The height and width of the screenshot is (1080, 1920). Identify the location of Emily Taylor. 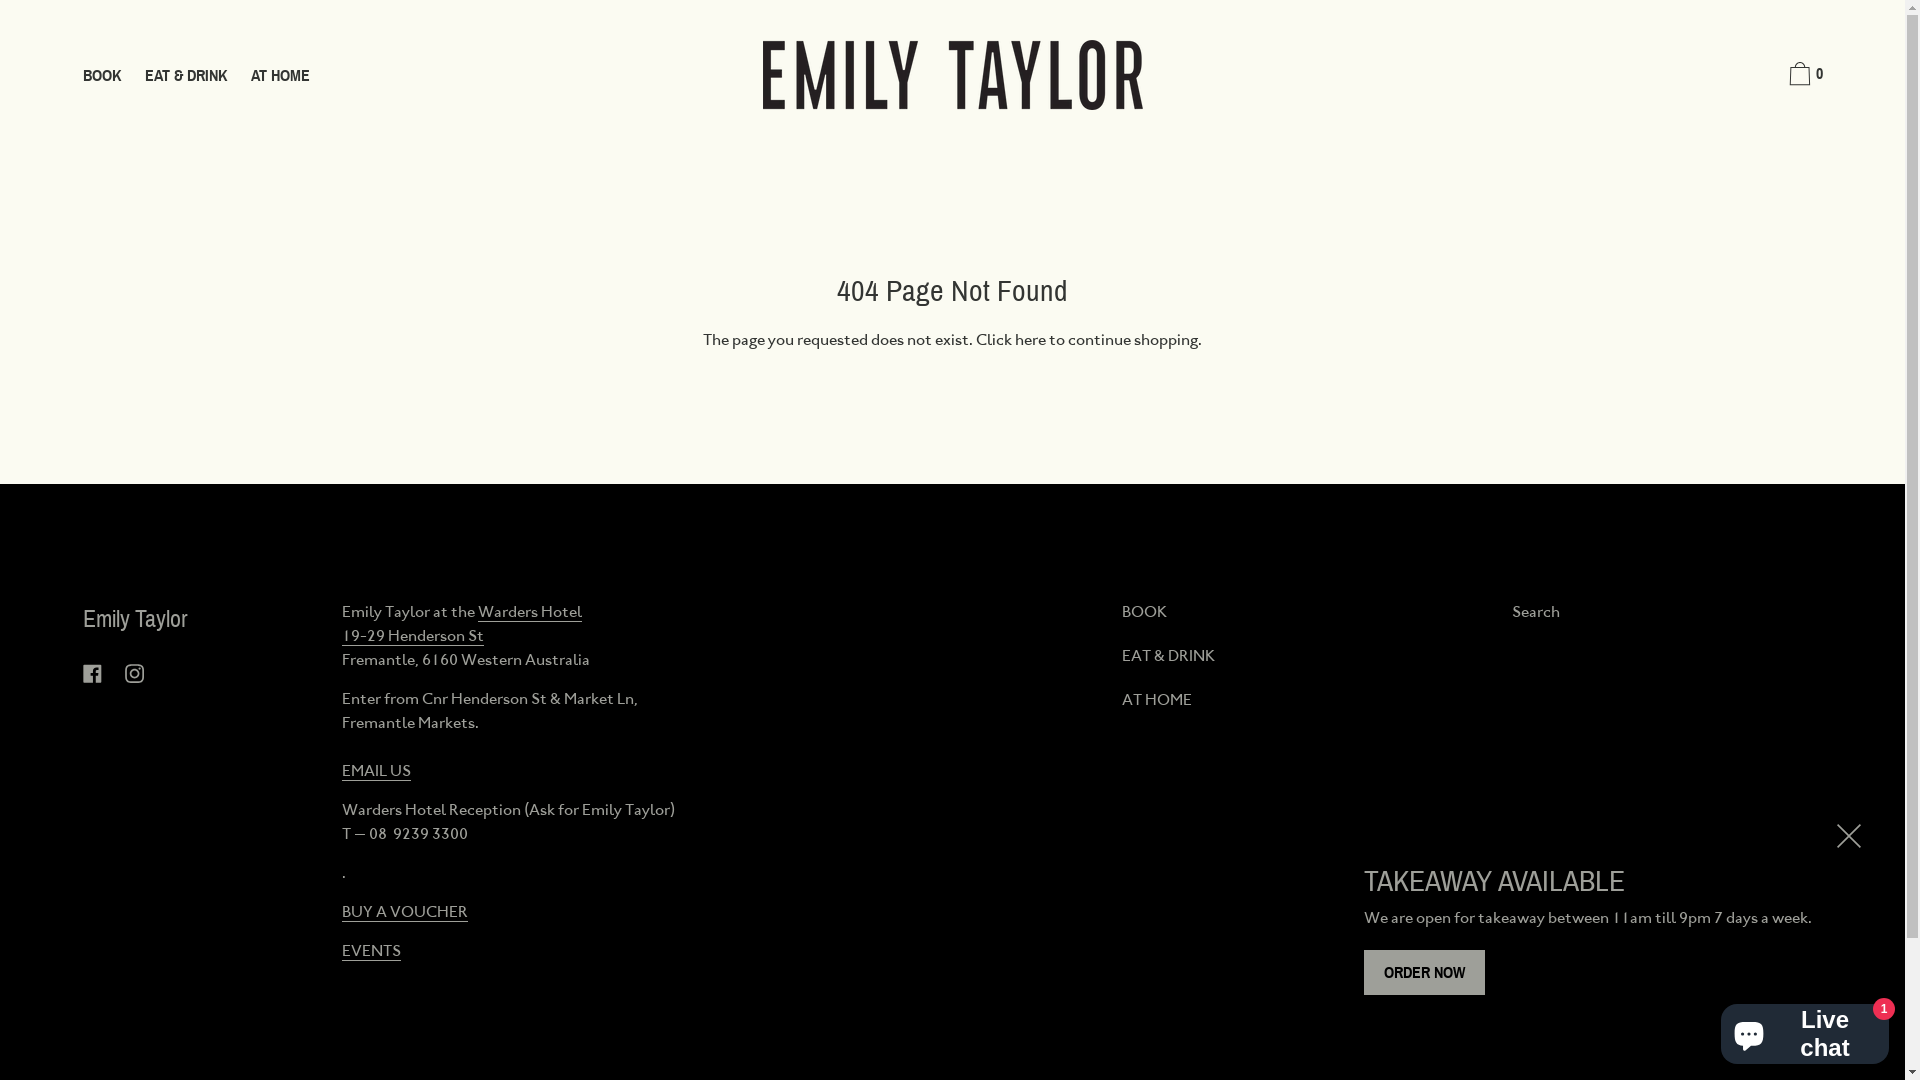
(134, 619).